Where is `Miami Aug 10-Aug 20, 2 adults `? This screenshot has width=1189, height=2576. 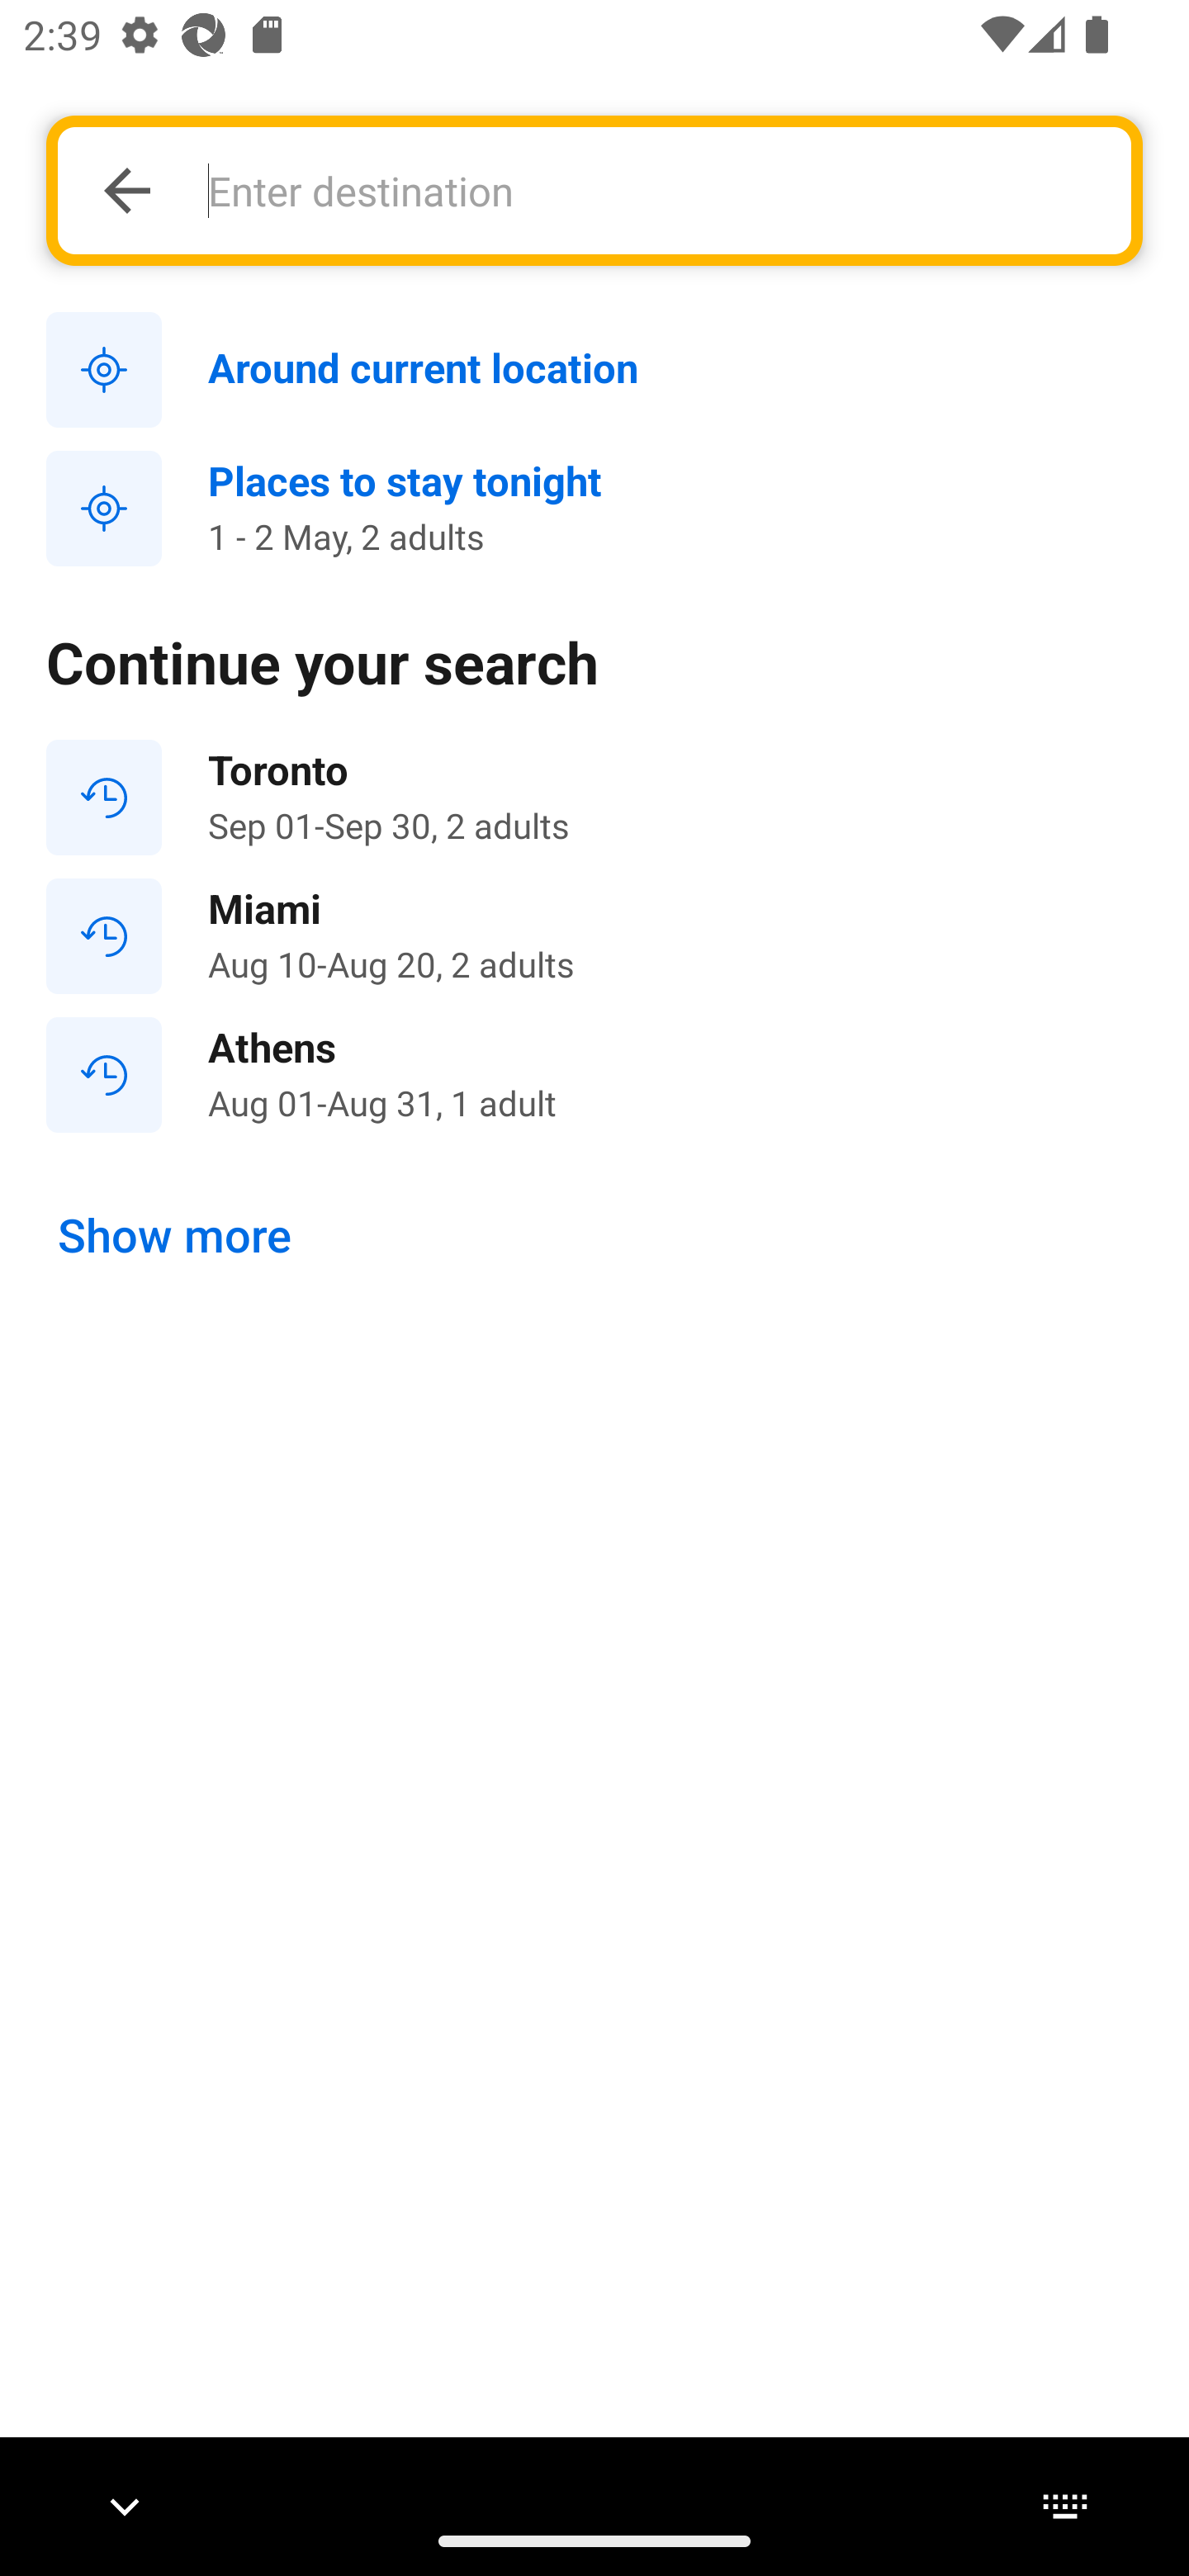 Miami Aug 10-Aug 20, 2 adults  is located at coordinates (594, 936).